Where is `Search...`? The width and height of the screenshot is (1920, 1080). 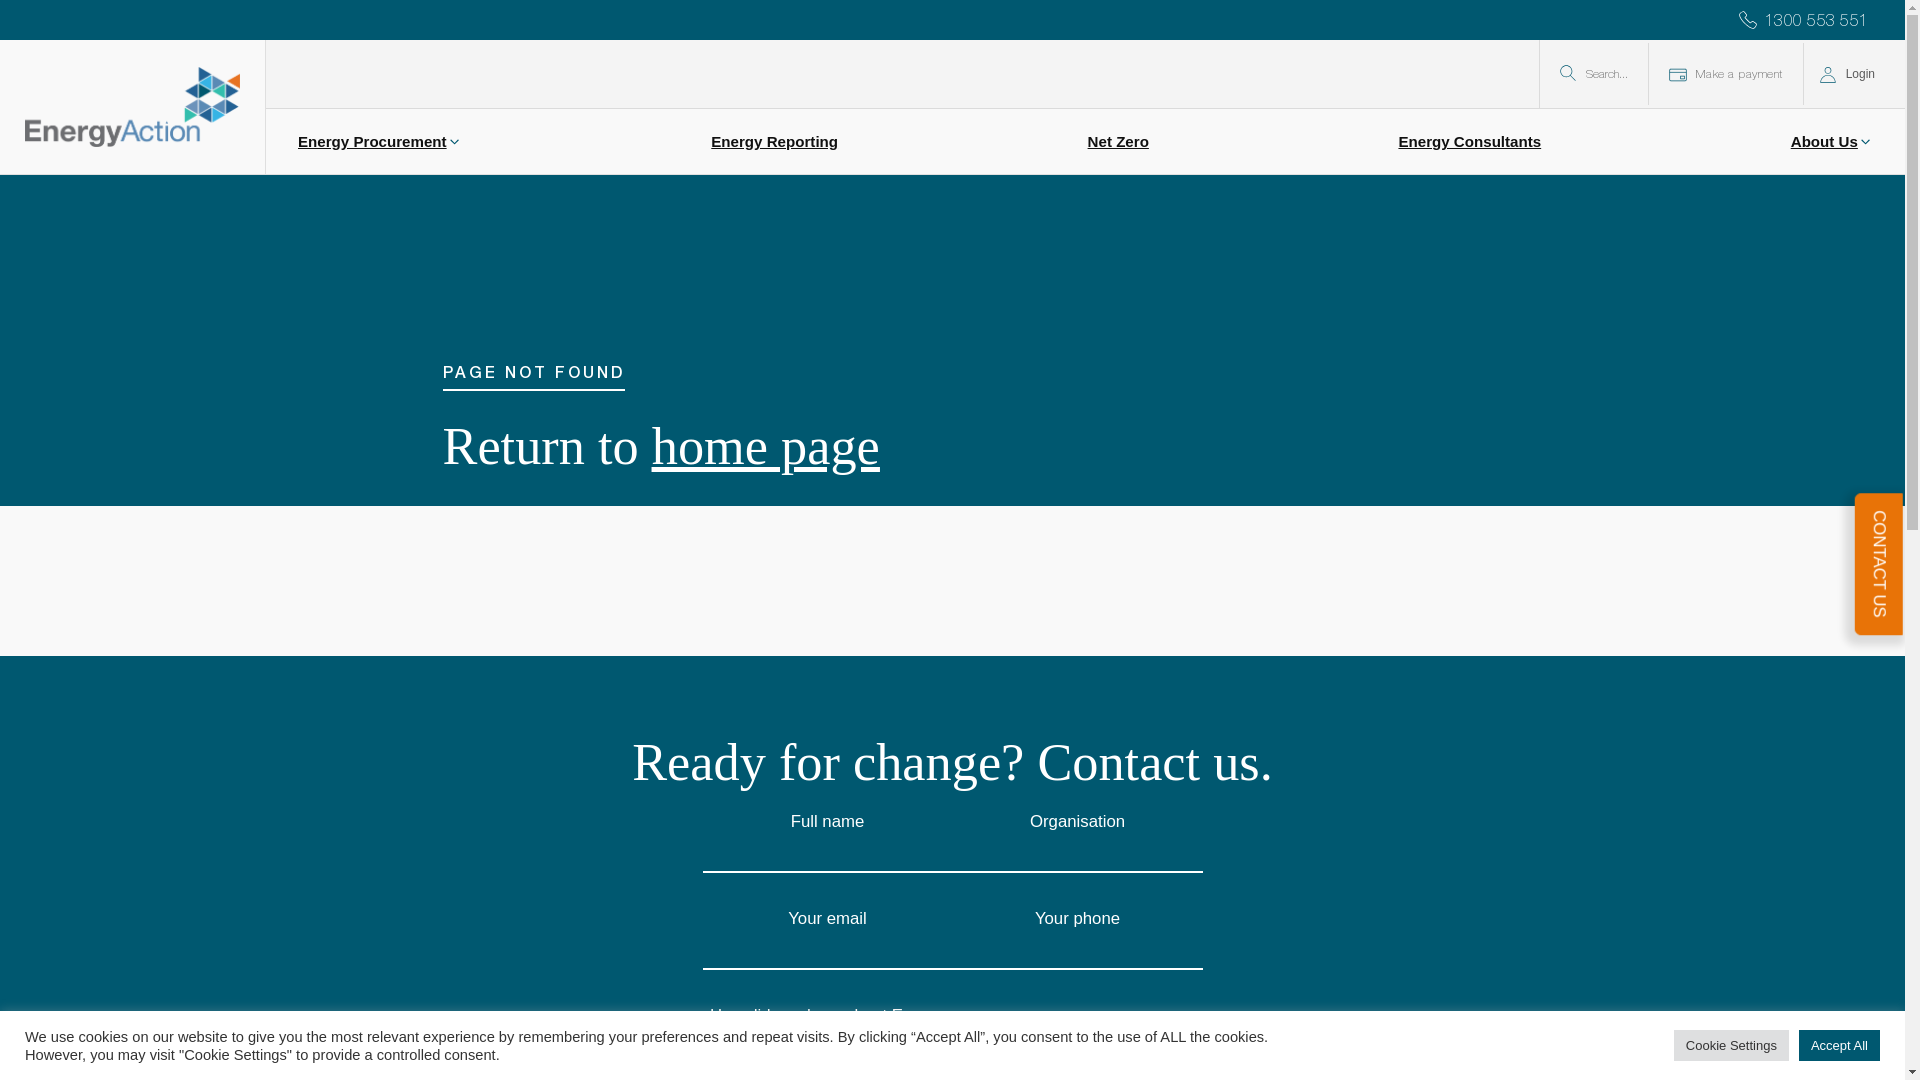 Search... is located at coordinates (1594, 74).